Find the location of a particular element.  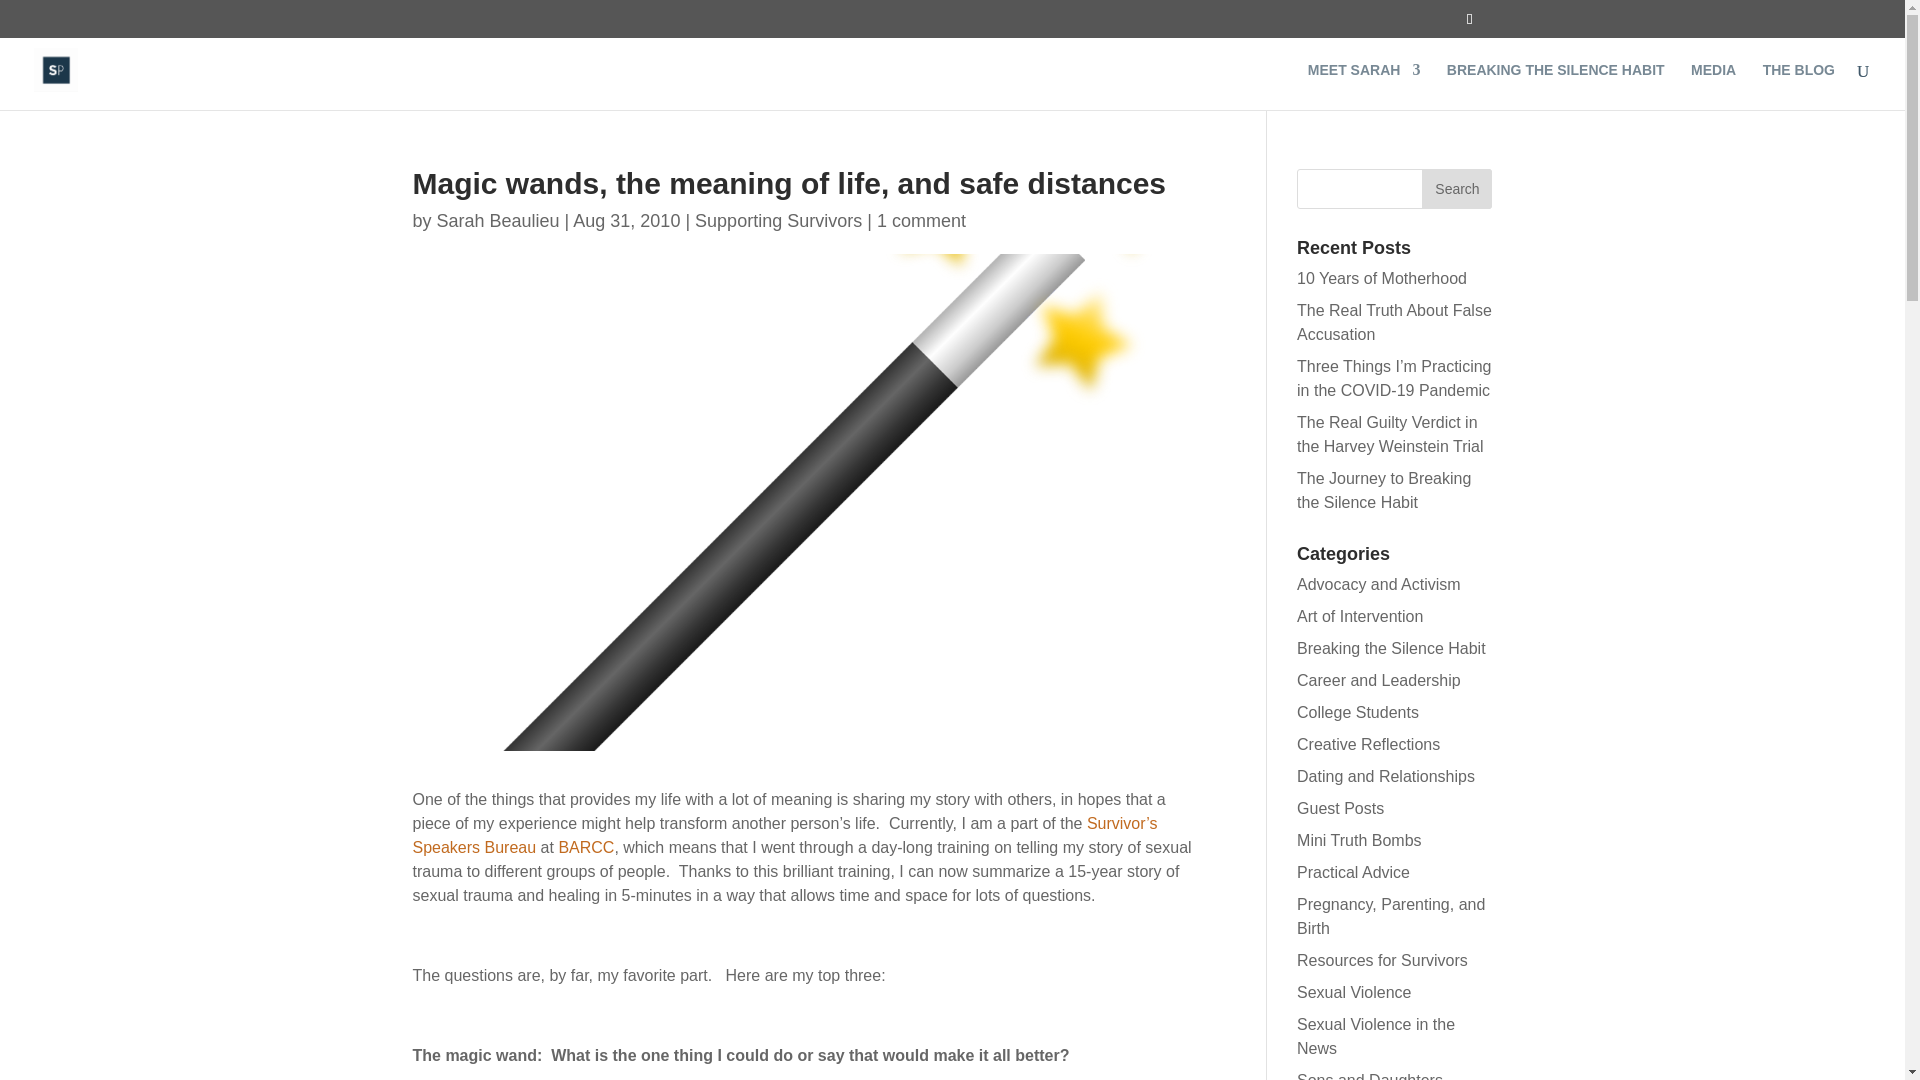

Guest Posts is located at coordinates (1340, 808).